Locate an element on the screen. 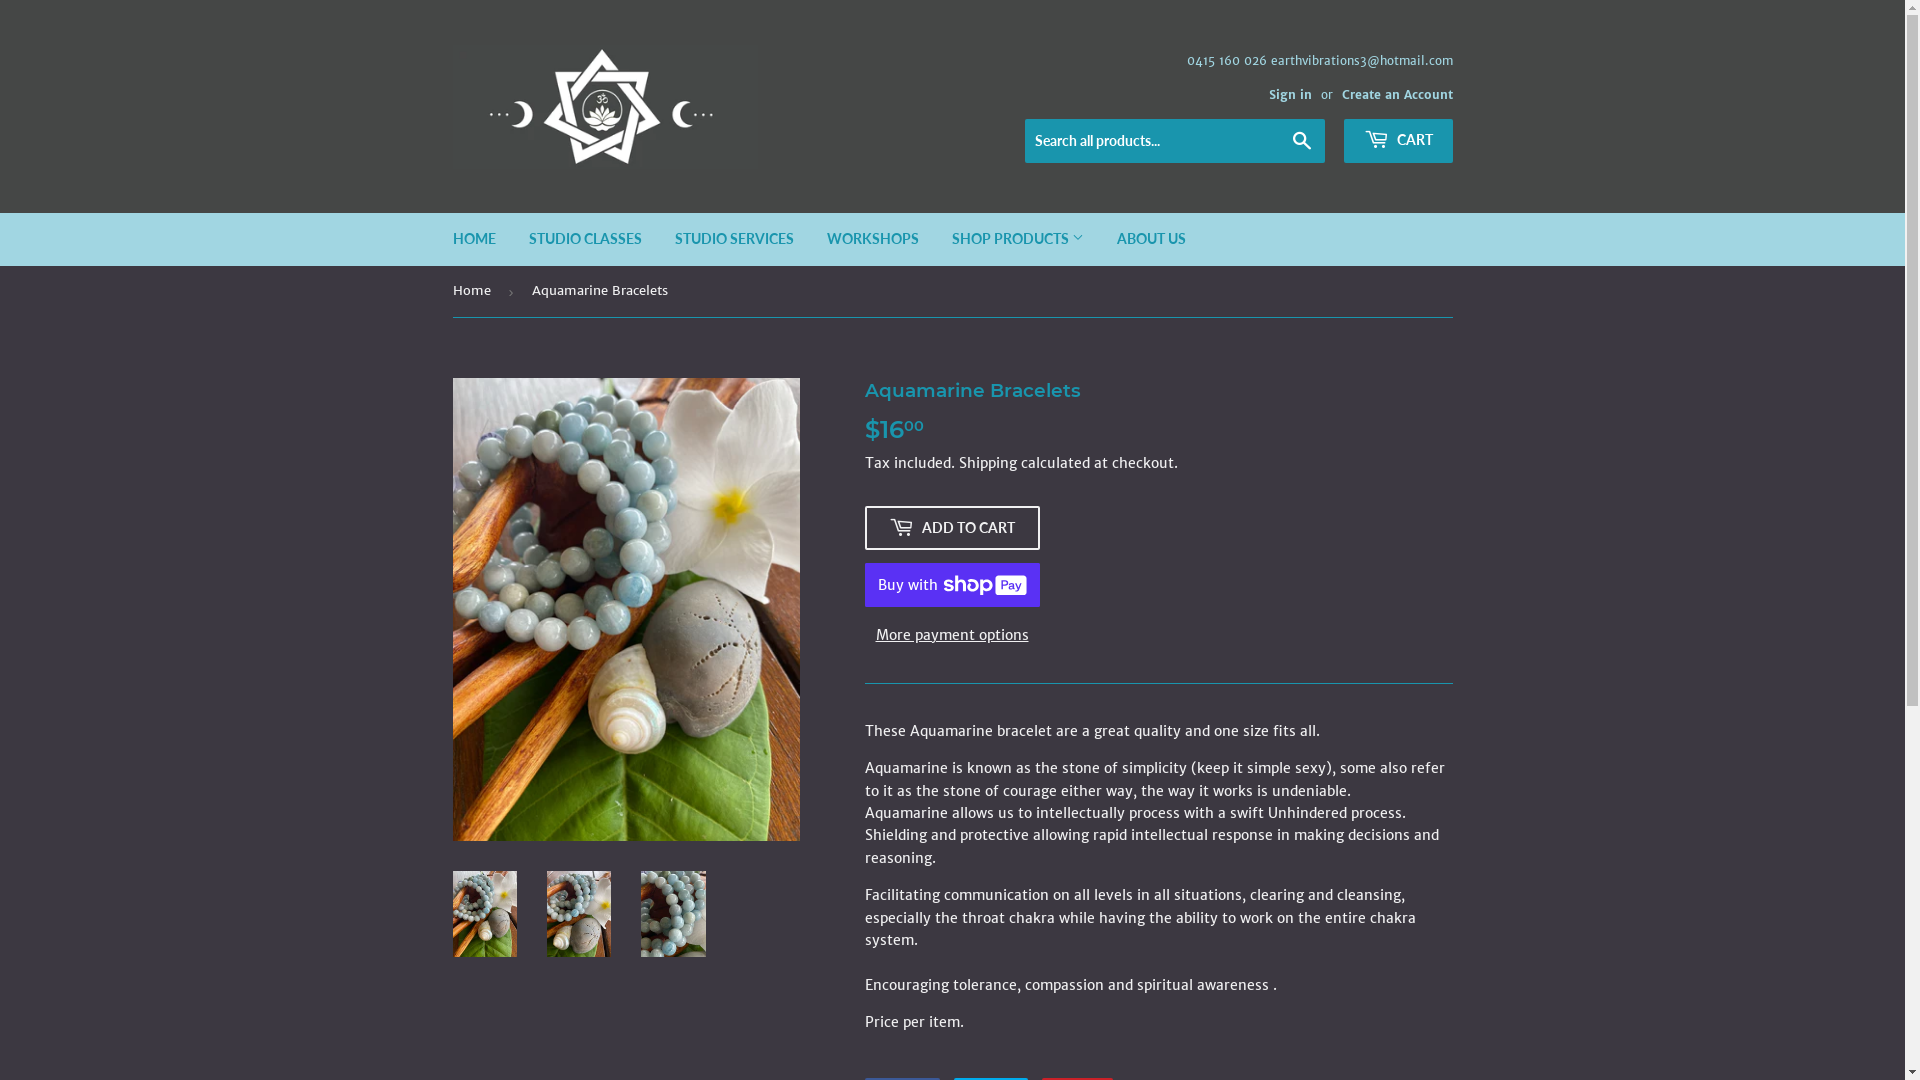  STUDIO SERVICES is located at coordinates (734, 239).